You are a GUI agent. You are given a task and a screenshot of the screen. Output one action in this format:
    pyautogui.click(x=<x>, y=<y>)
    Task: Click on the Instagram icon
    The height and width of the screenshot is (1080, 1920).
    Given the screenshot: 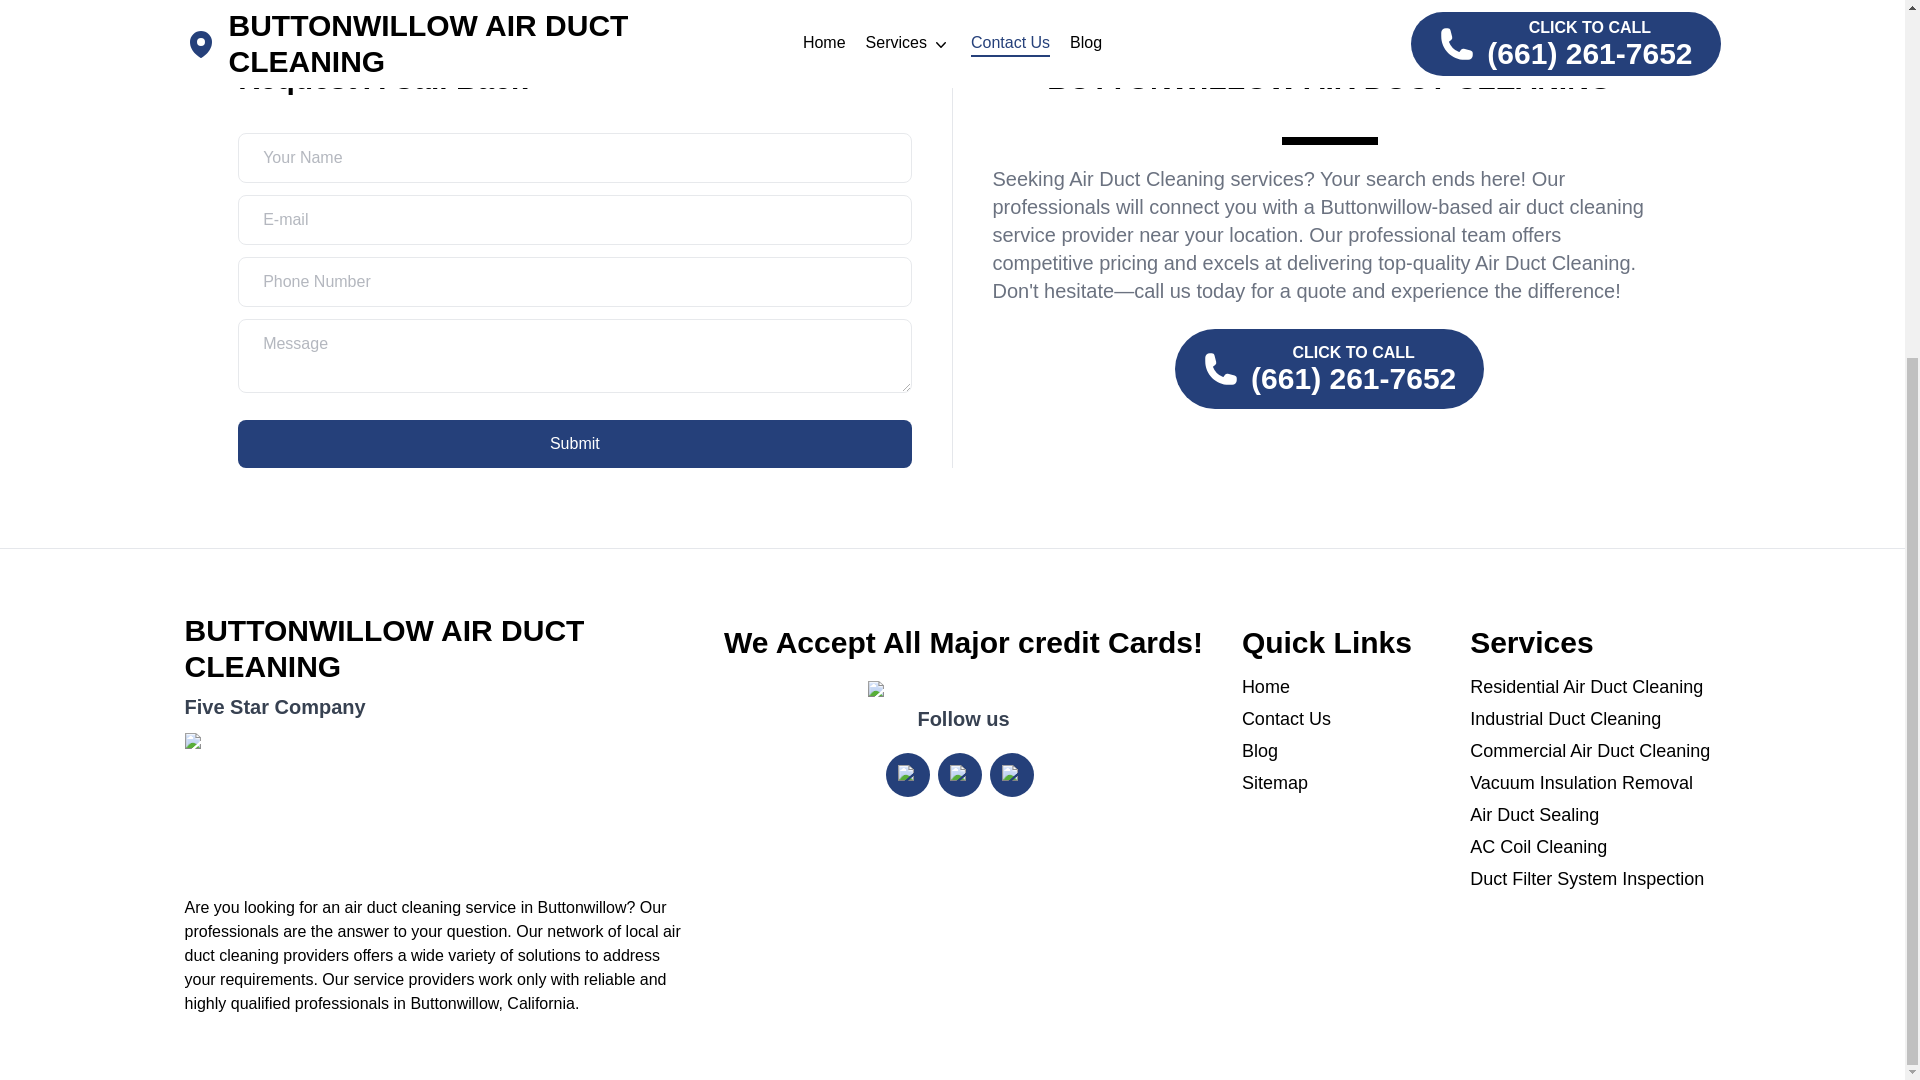 What is the action you would take?
    pyautogui.click(x=908, y=774)
    